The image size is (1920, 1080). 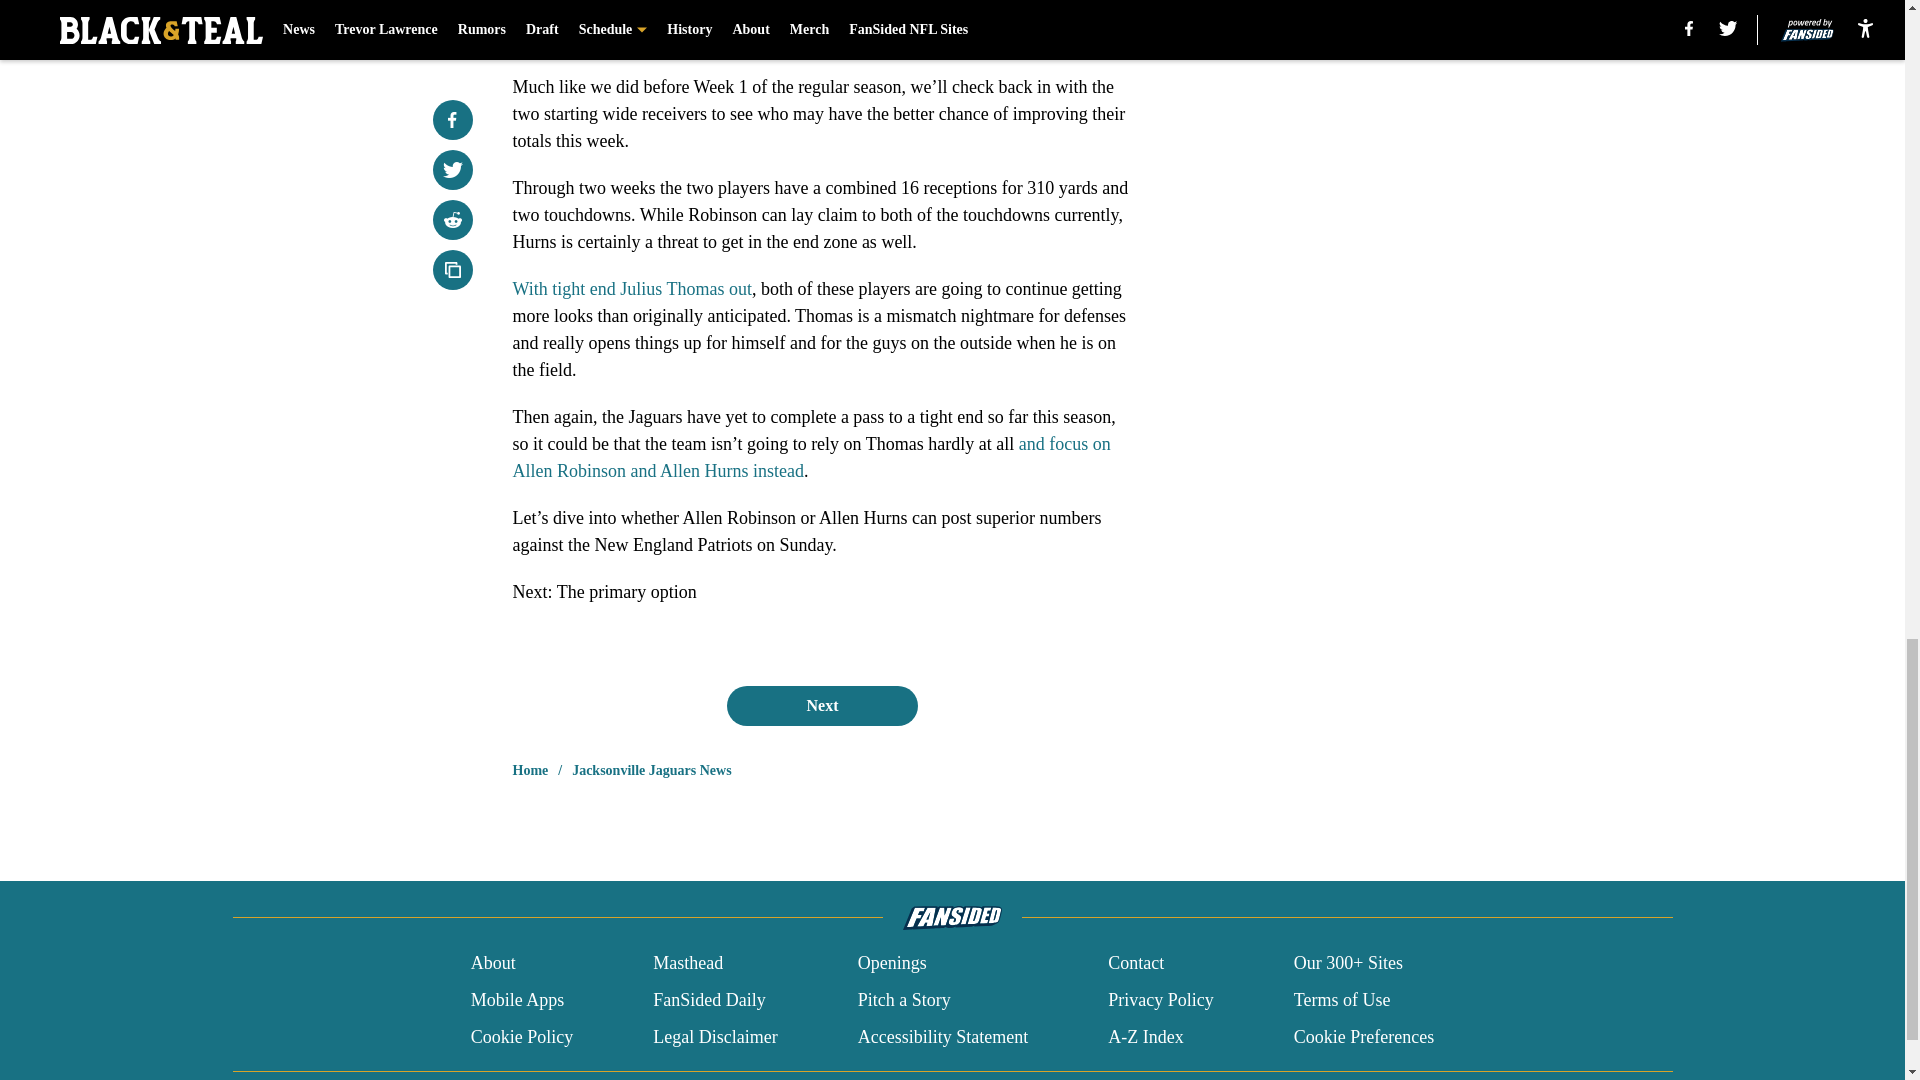 What do you see at coordinates (688, 964) in the screenshot?
I see `Masthead` at bounding box center [688, 964].